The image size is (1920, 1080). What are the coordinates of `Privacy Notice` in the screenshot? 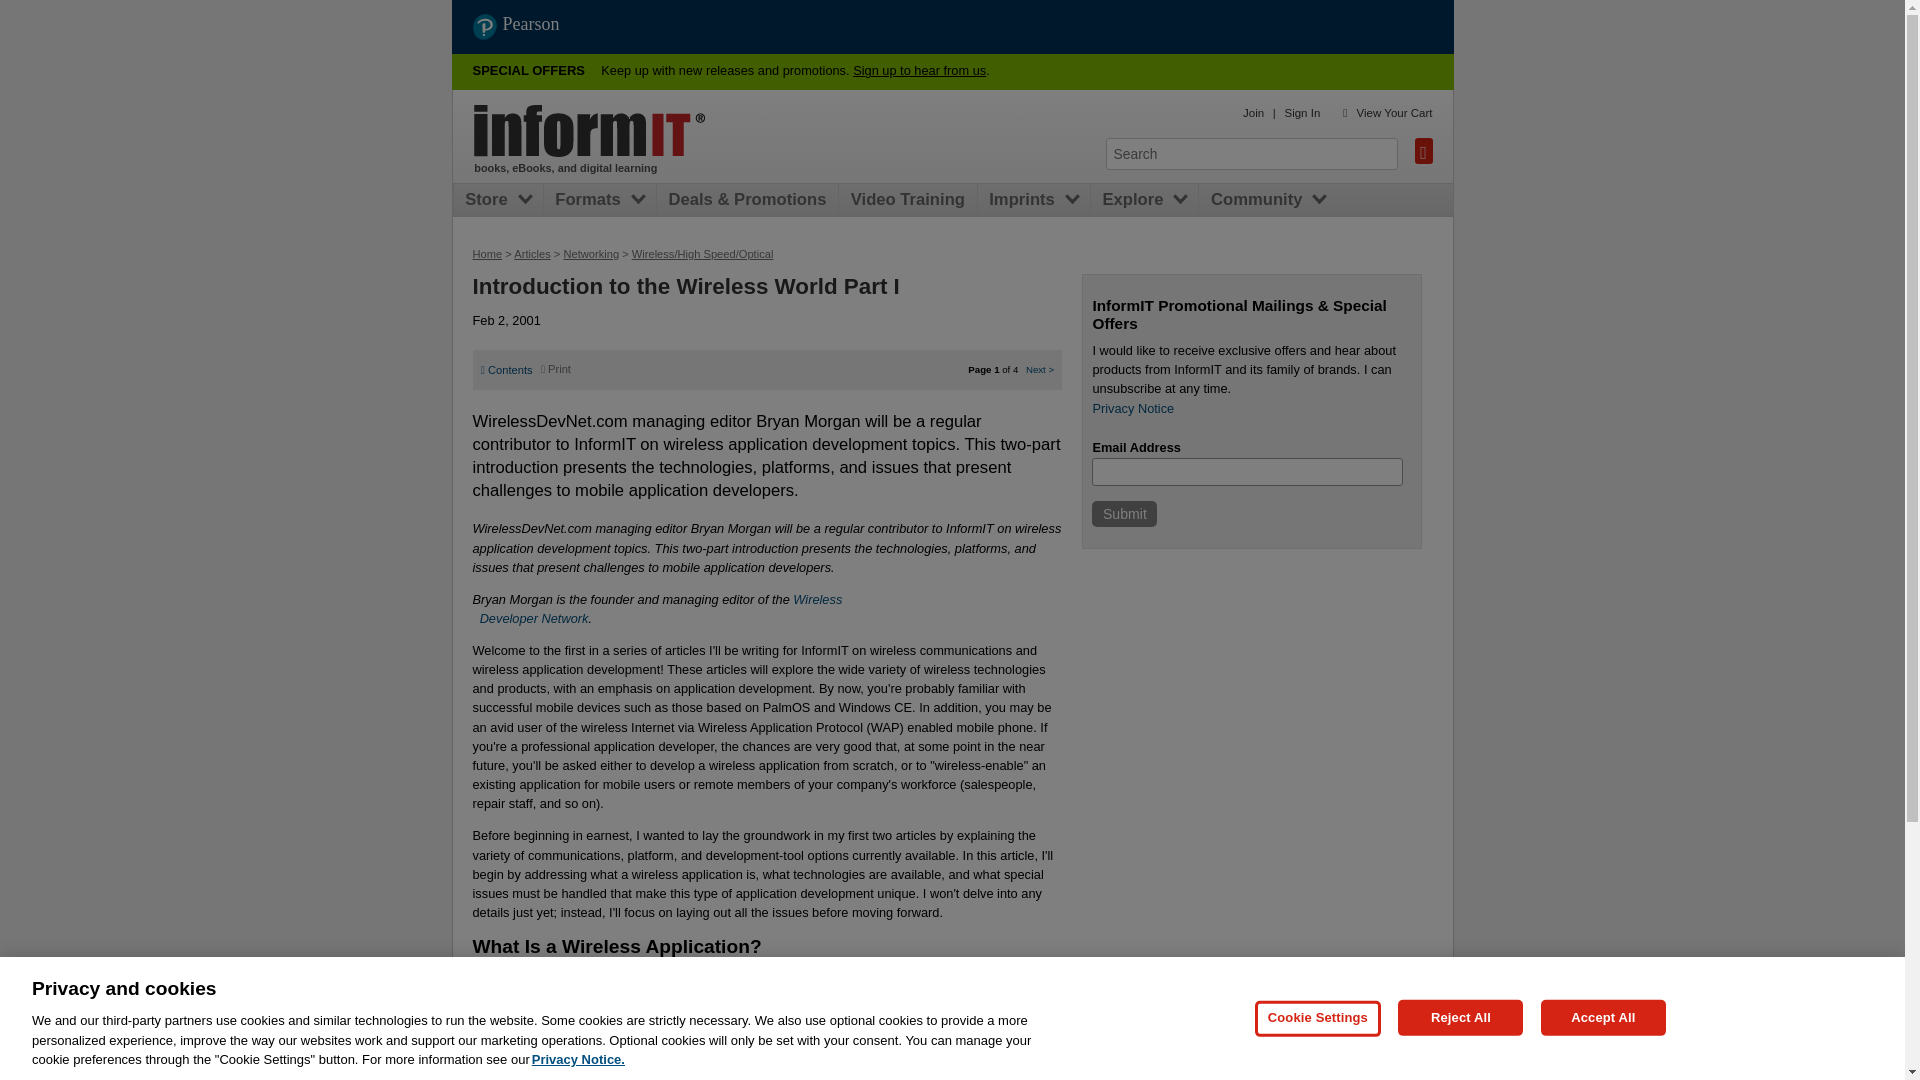 It's located at (1132, 408).